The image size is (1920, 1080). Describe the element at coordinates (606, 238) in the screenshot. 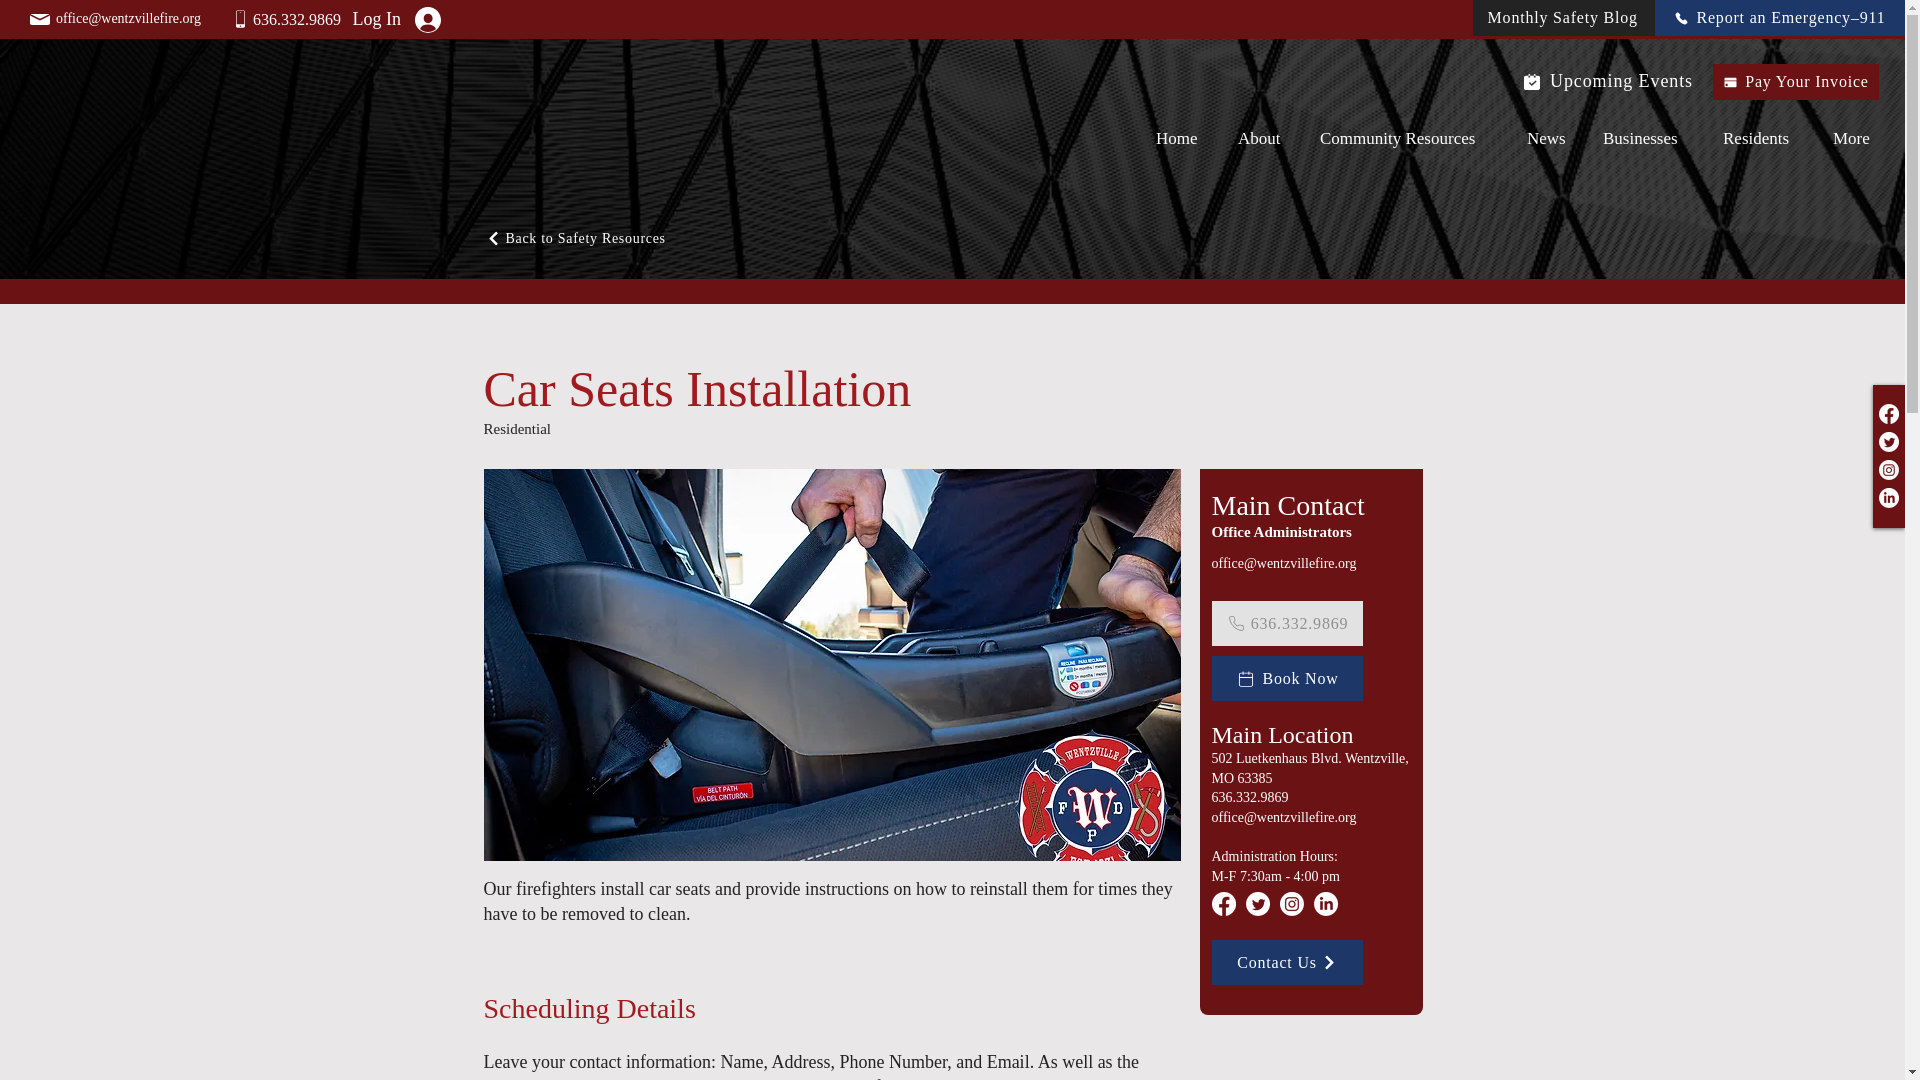

I see `Back to Safety Resources` at that location.